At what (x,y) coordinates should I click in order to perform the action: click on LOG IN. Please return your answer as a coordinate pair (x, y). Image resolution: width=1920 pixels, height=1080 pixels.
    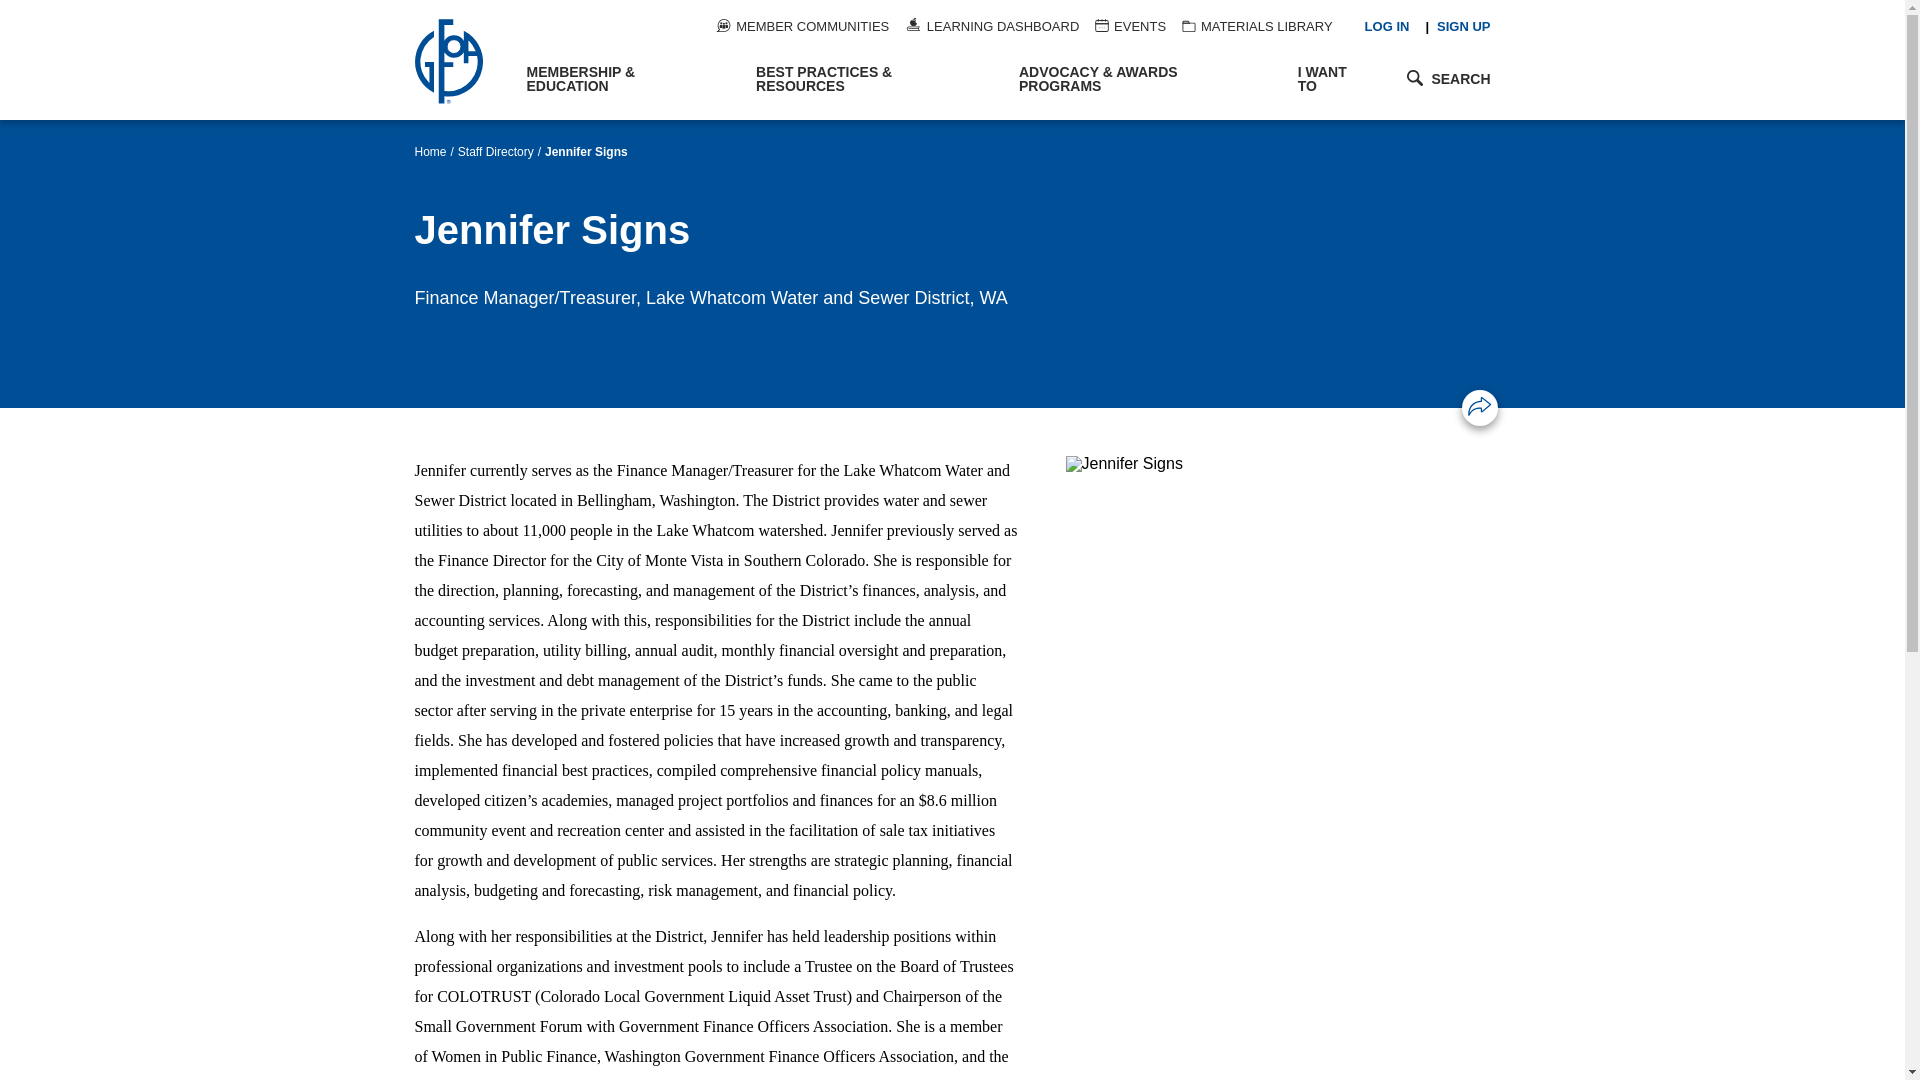
    Looking at the image, I should click on (1387, 26).